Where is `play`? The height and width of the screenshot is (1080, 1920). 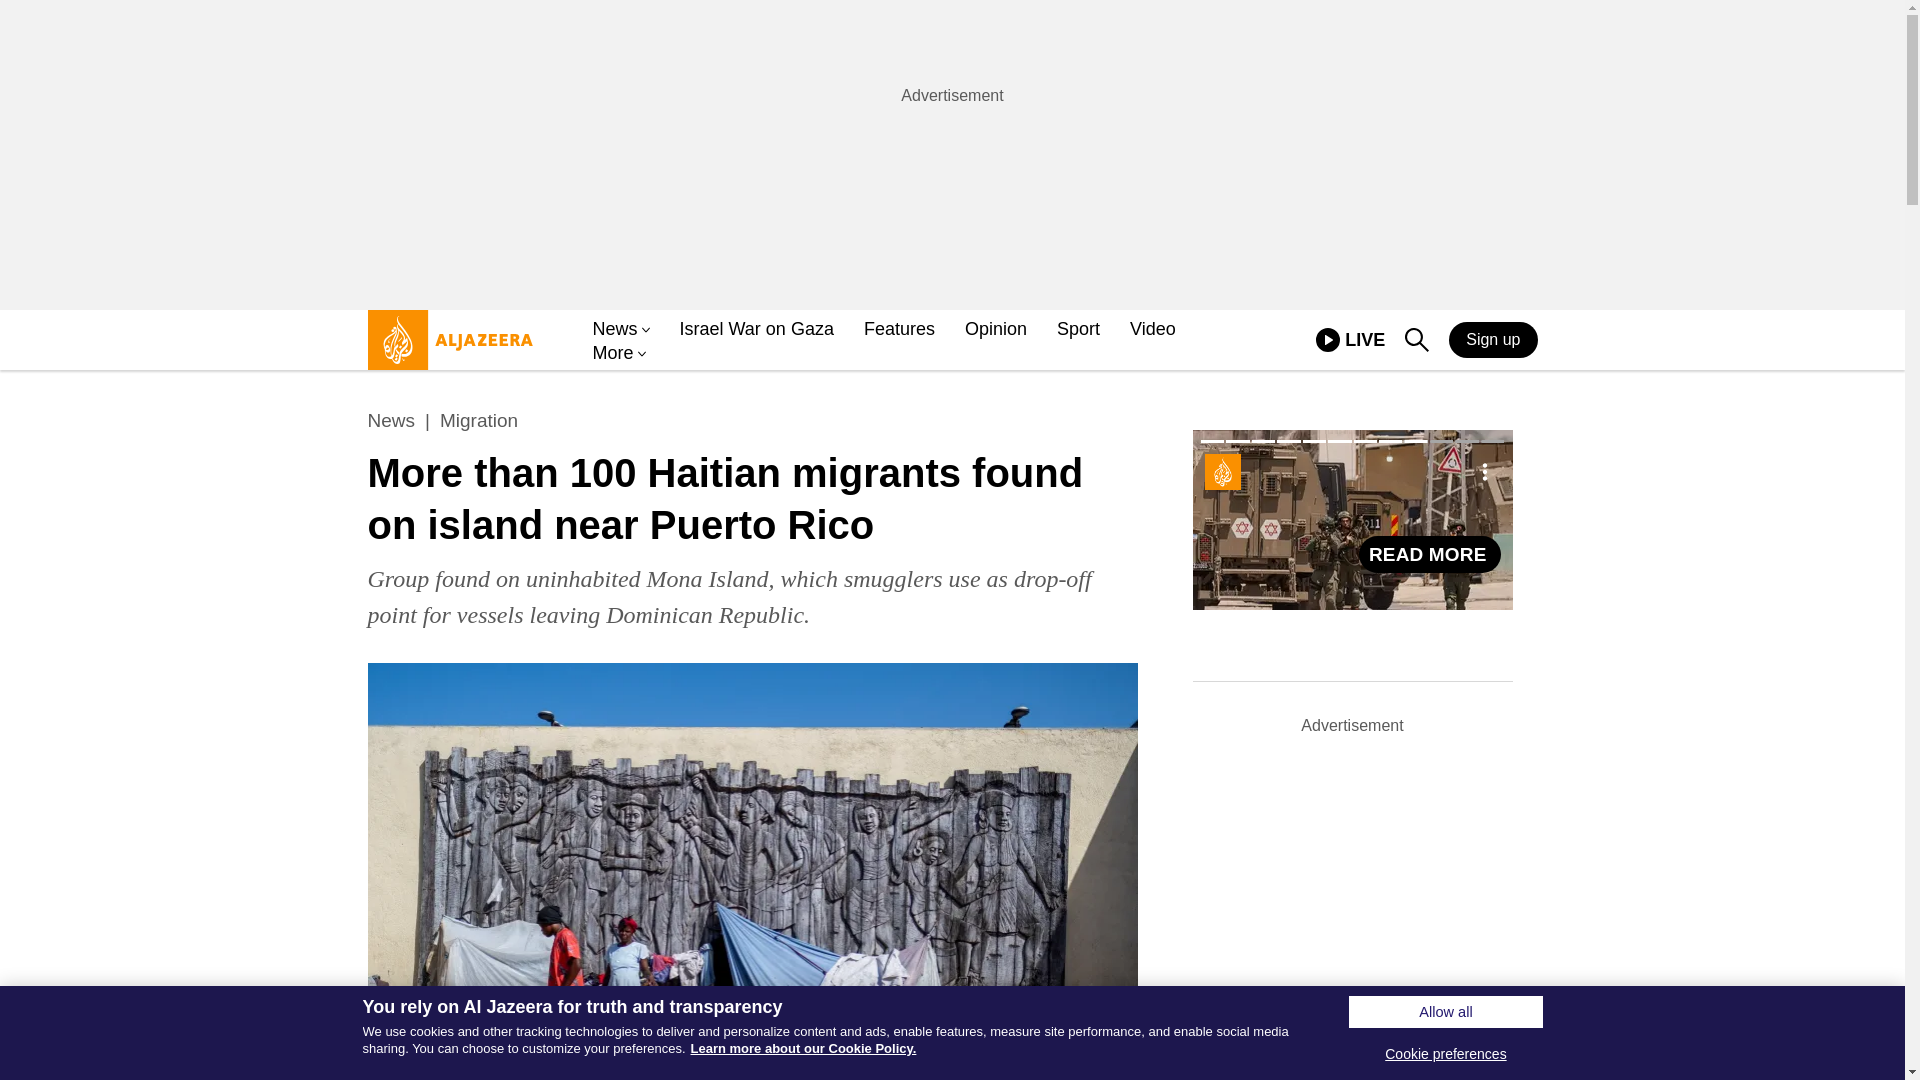
play is located at coordinates (1328, 340).